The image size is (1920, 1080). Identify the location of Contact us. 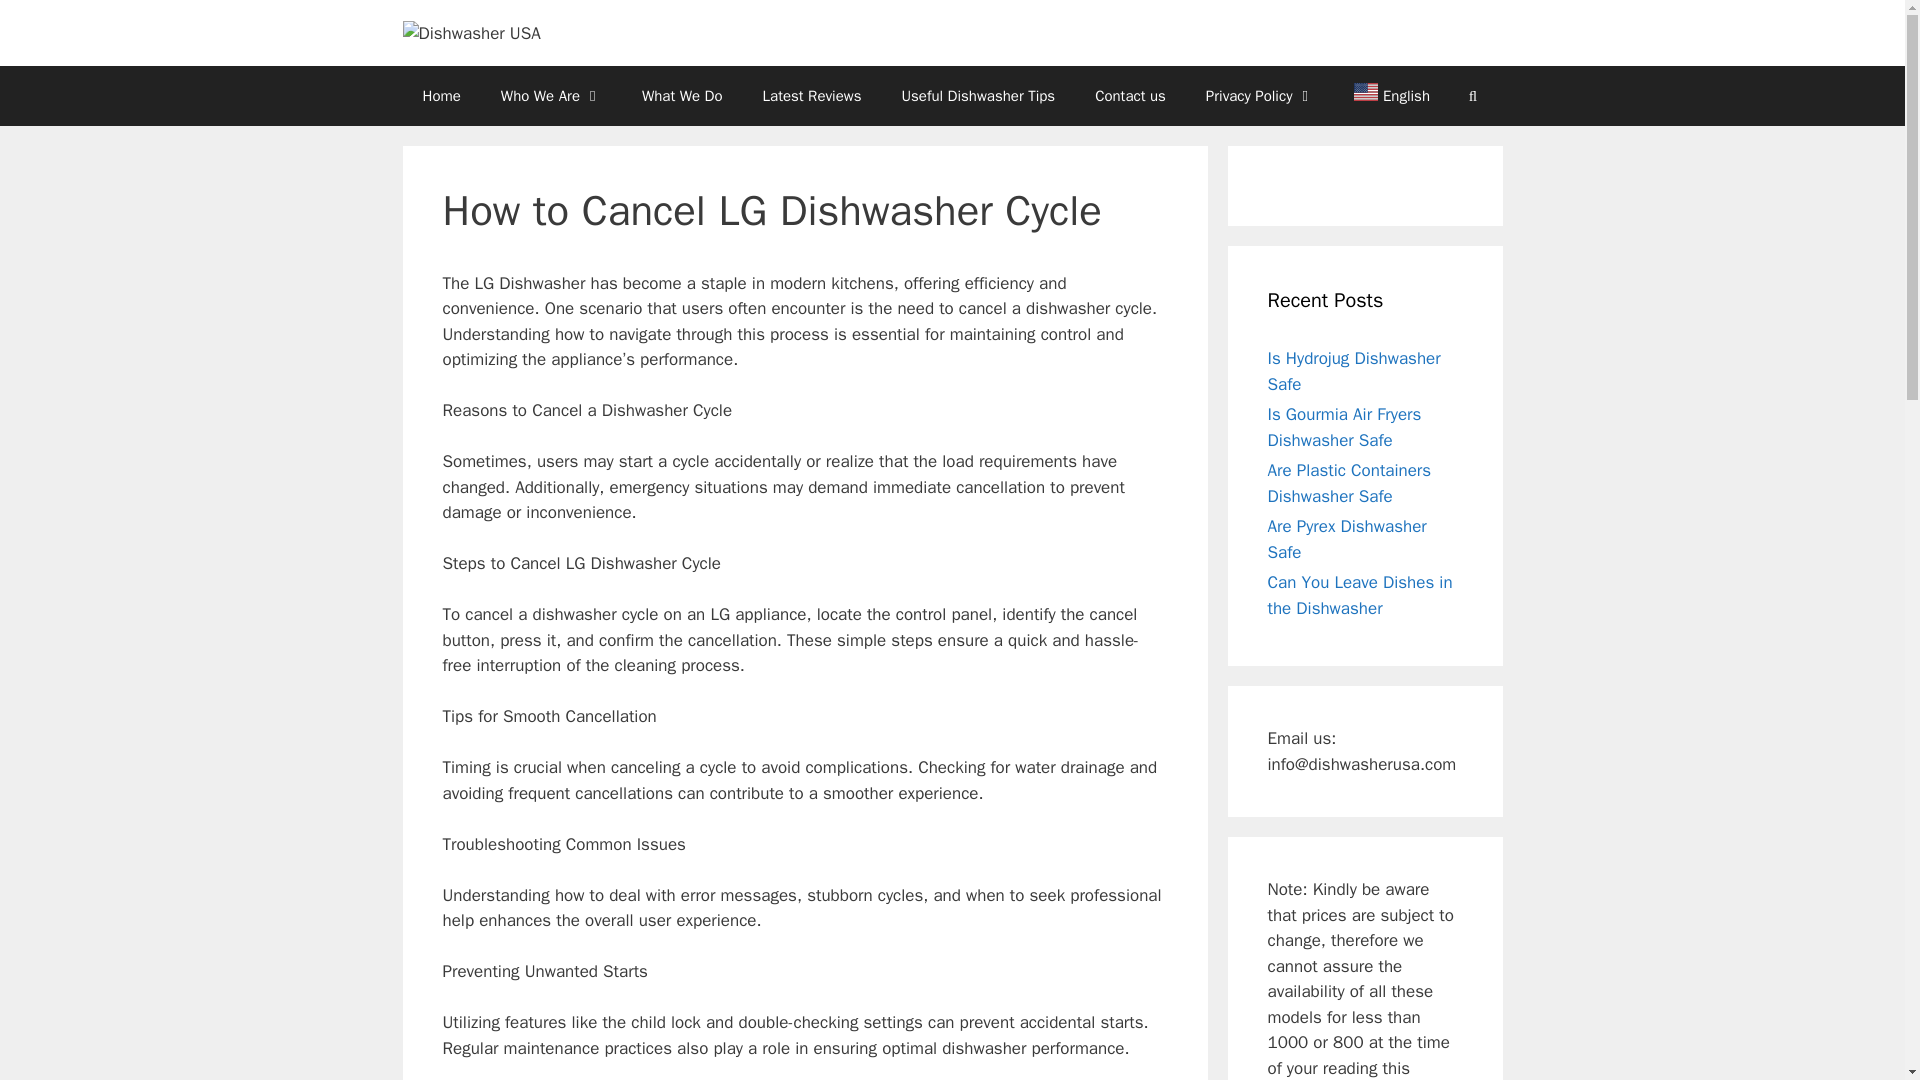
(1130, 96).